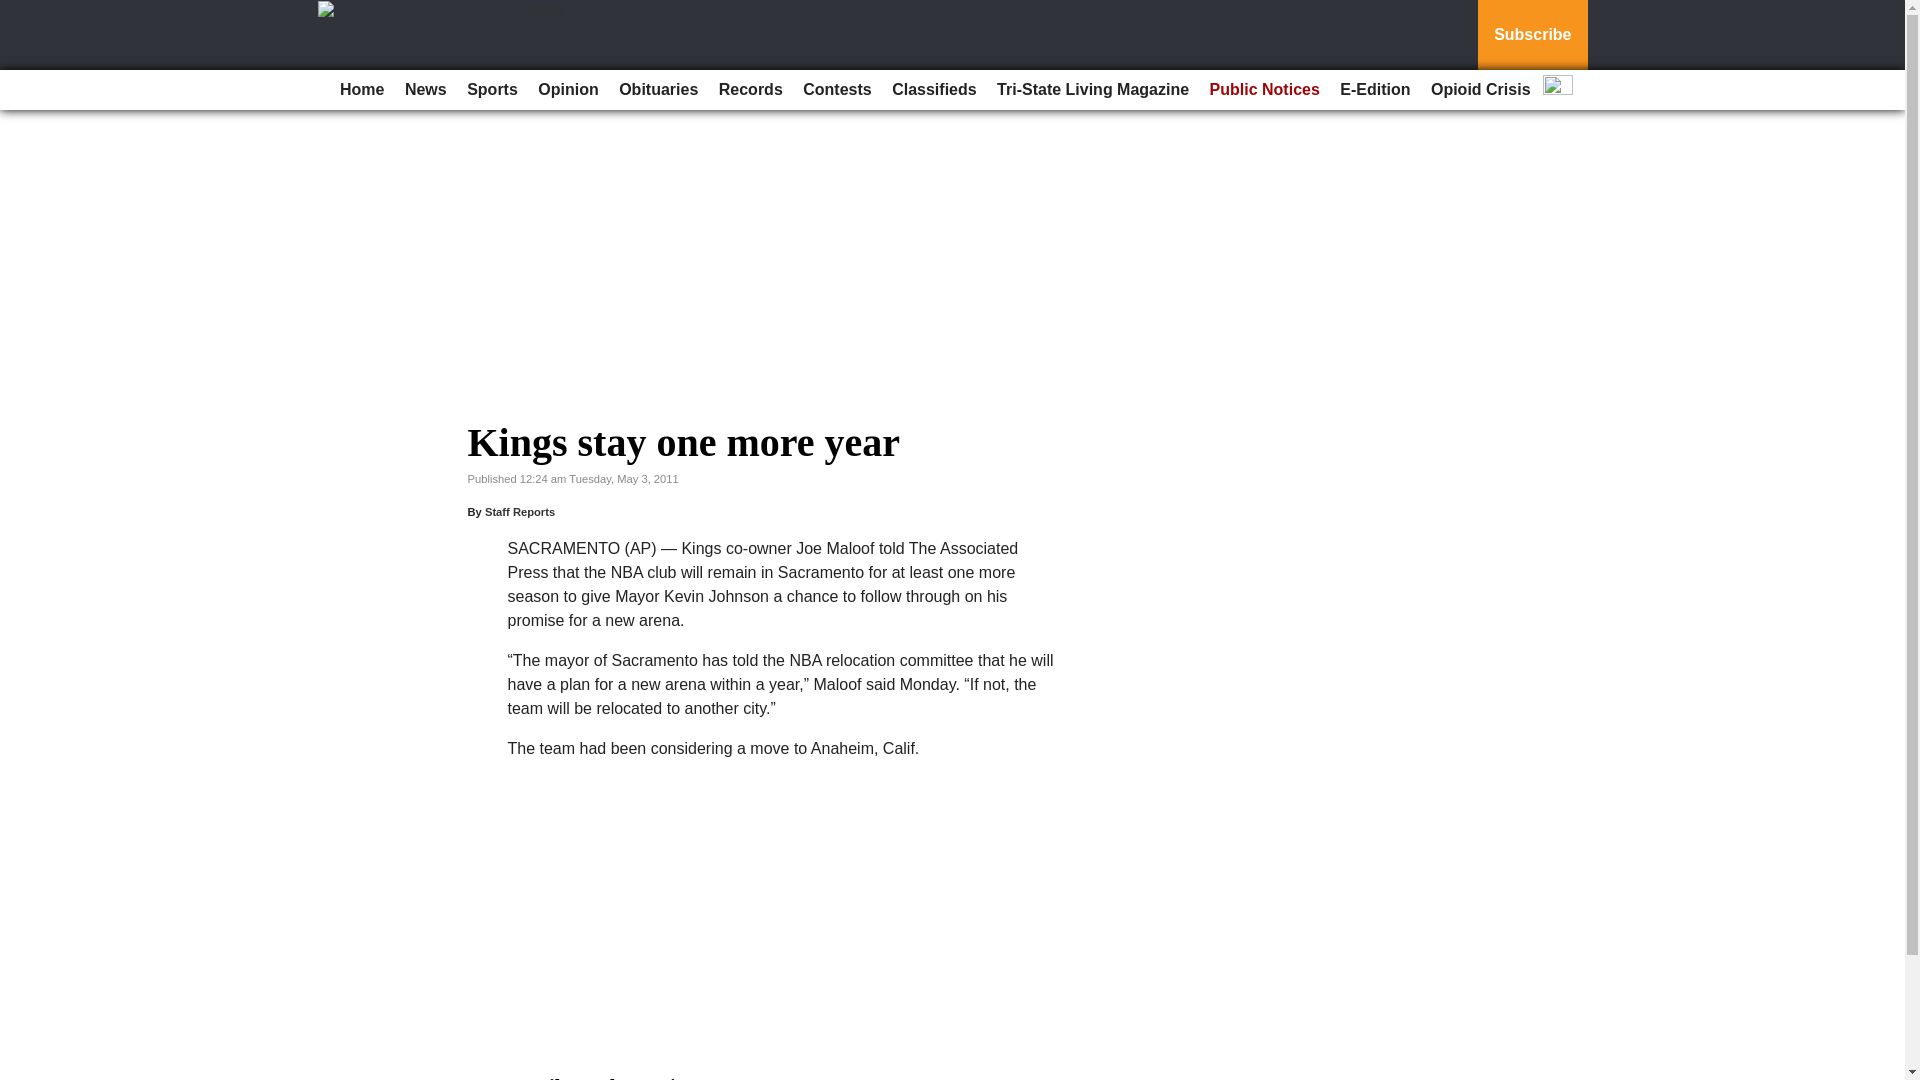 This screenshot has height=1080, width=1920. I want to click on Opinion, so click(568, 90).